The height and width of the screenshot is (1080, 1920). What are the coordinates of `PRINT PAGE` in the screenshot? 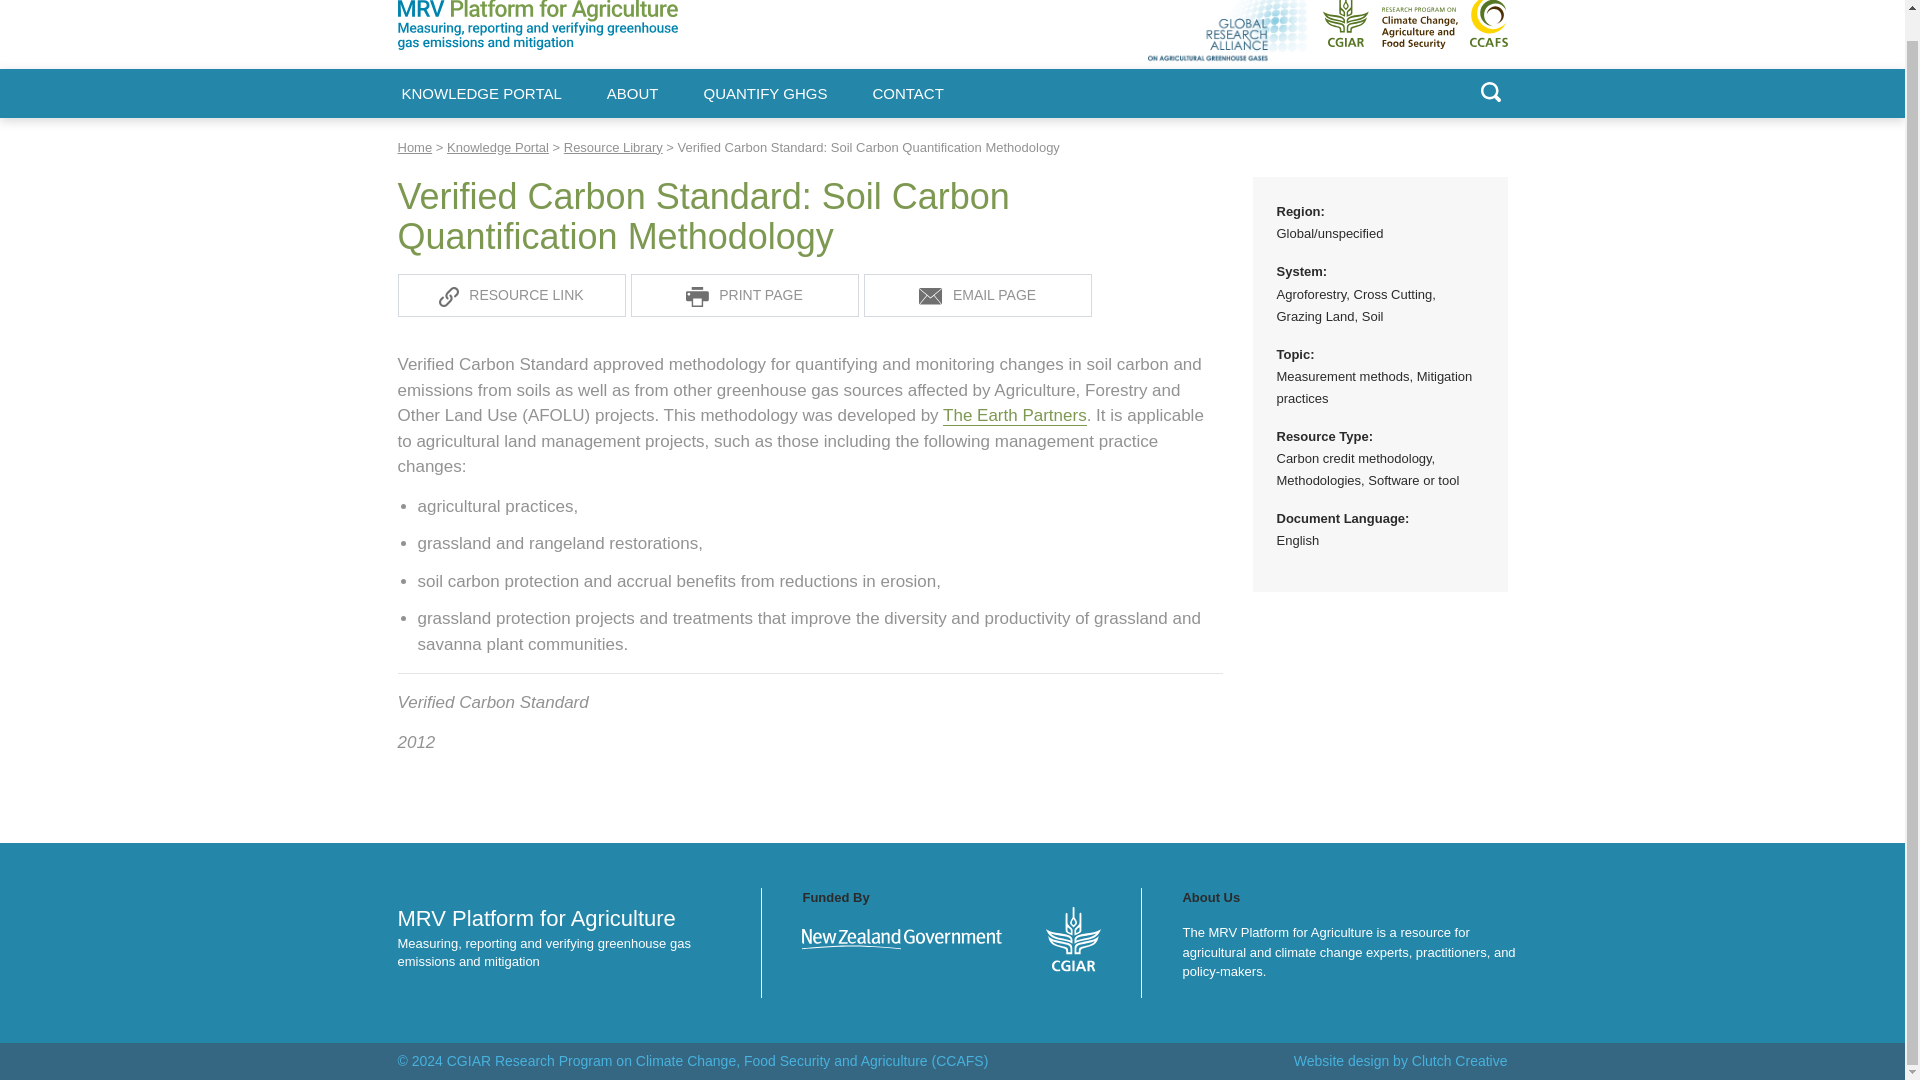 It's located at (744, 295).